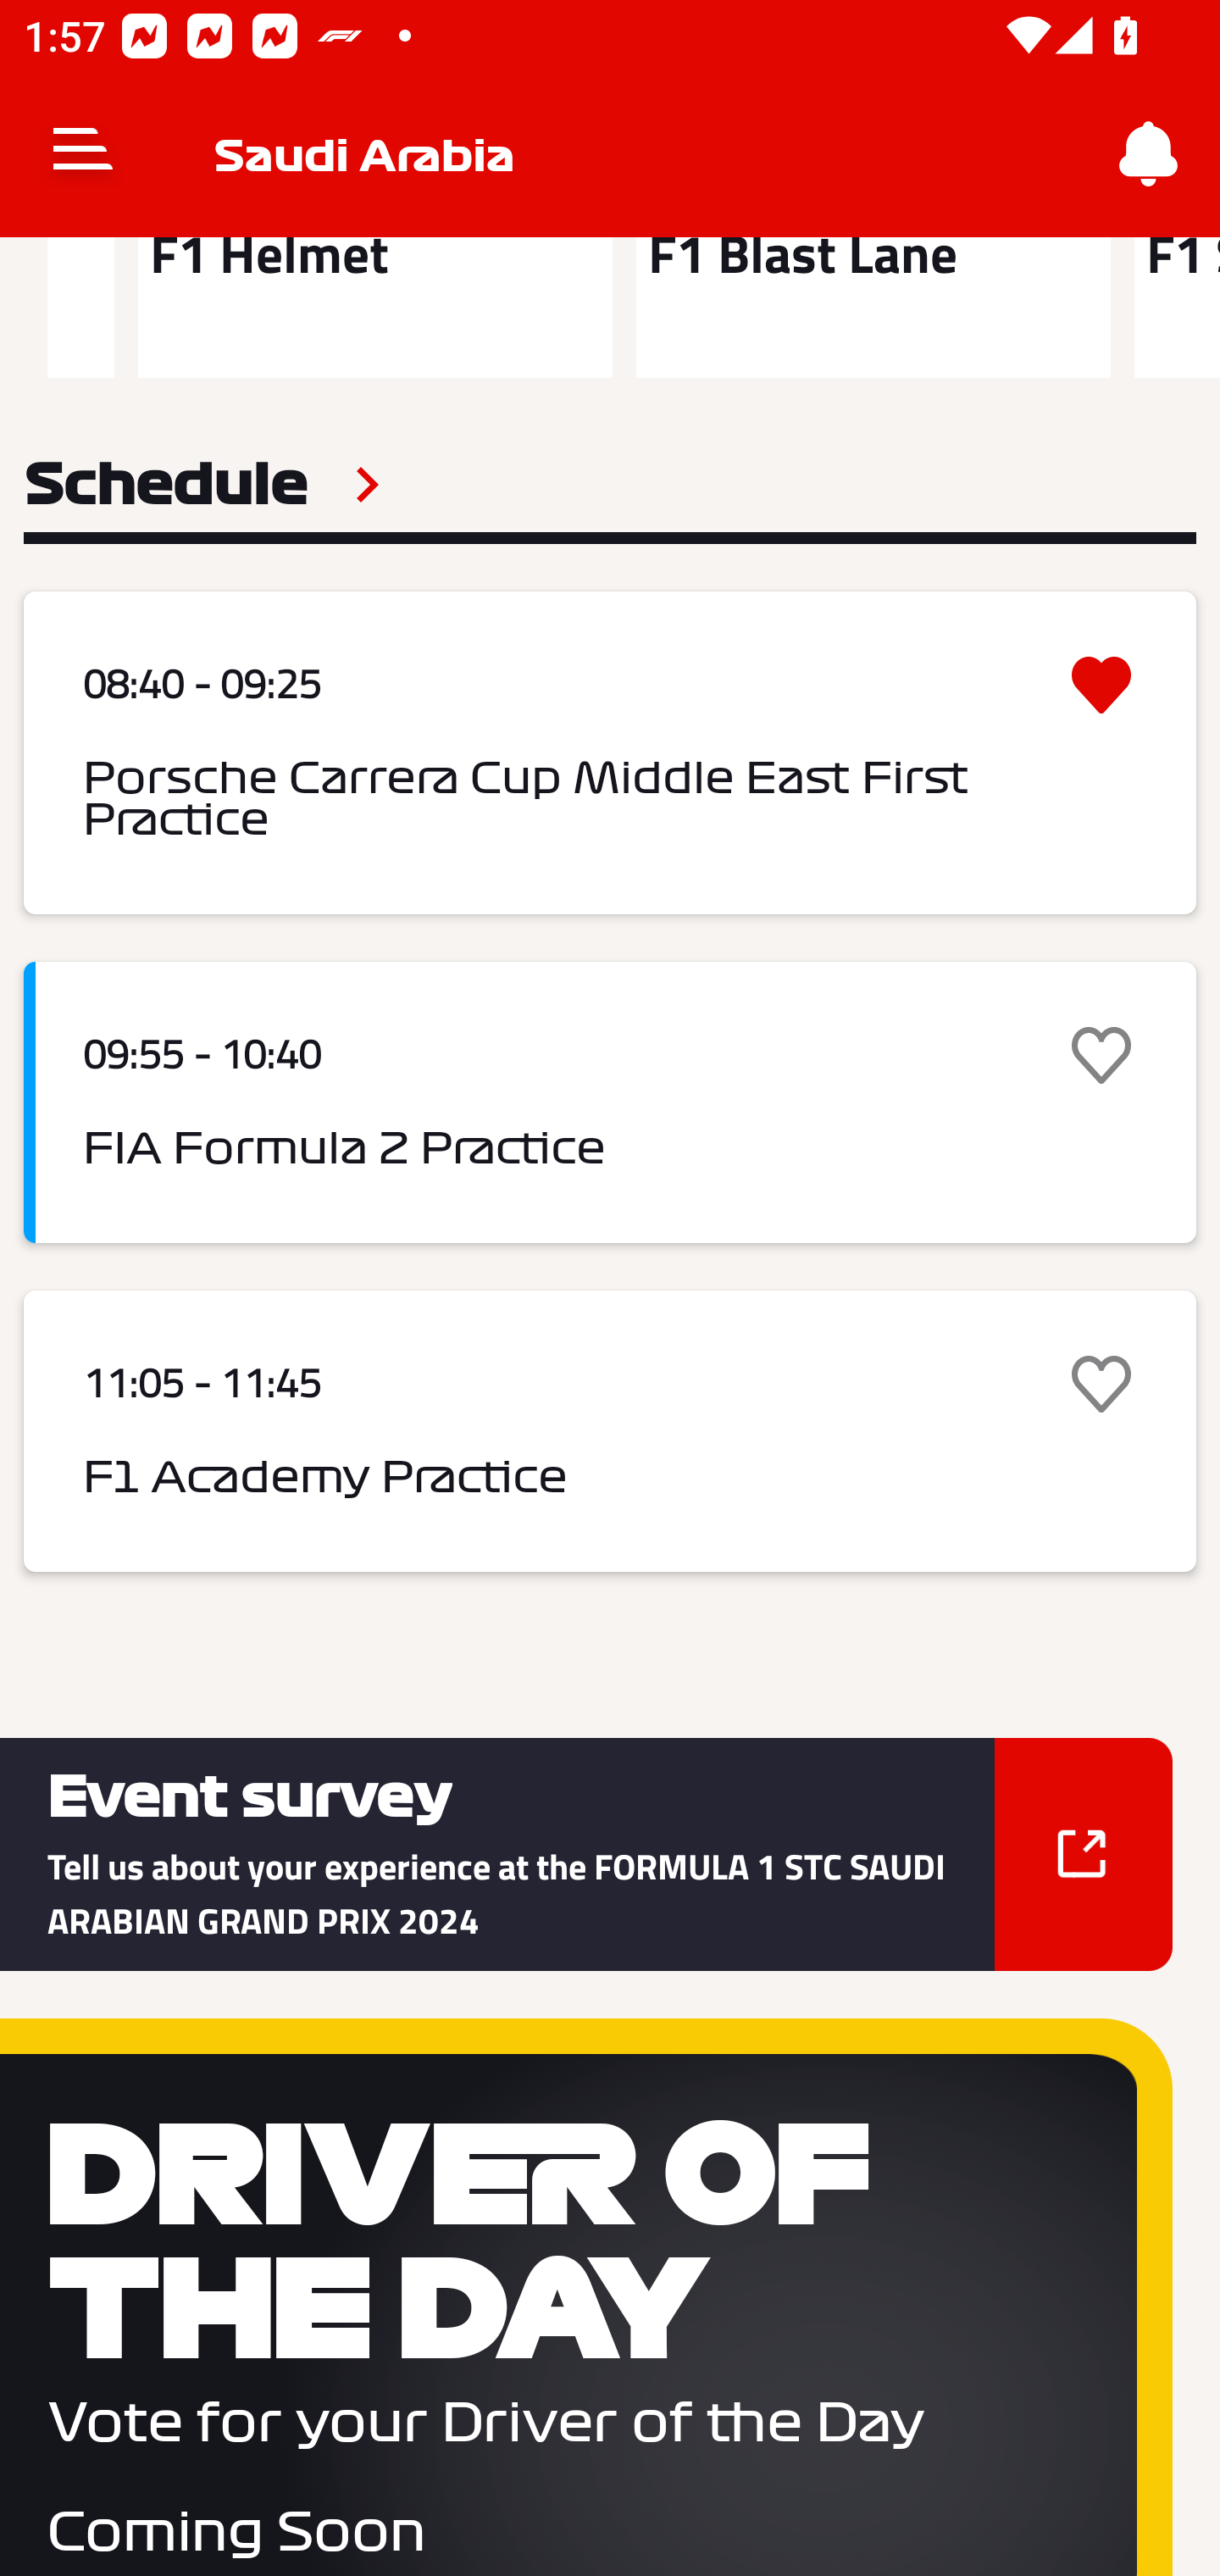 The height and width of the screenshot is (2576, 1220). Describe the element at coordinates (610, 1102) in the screenshot. I see `09:55 - 10:40 FIA Formula 2 Practice` at that location.